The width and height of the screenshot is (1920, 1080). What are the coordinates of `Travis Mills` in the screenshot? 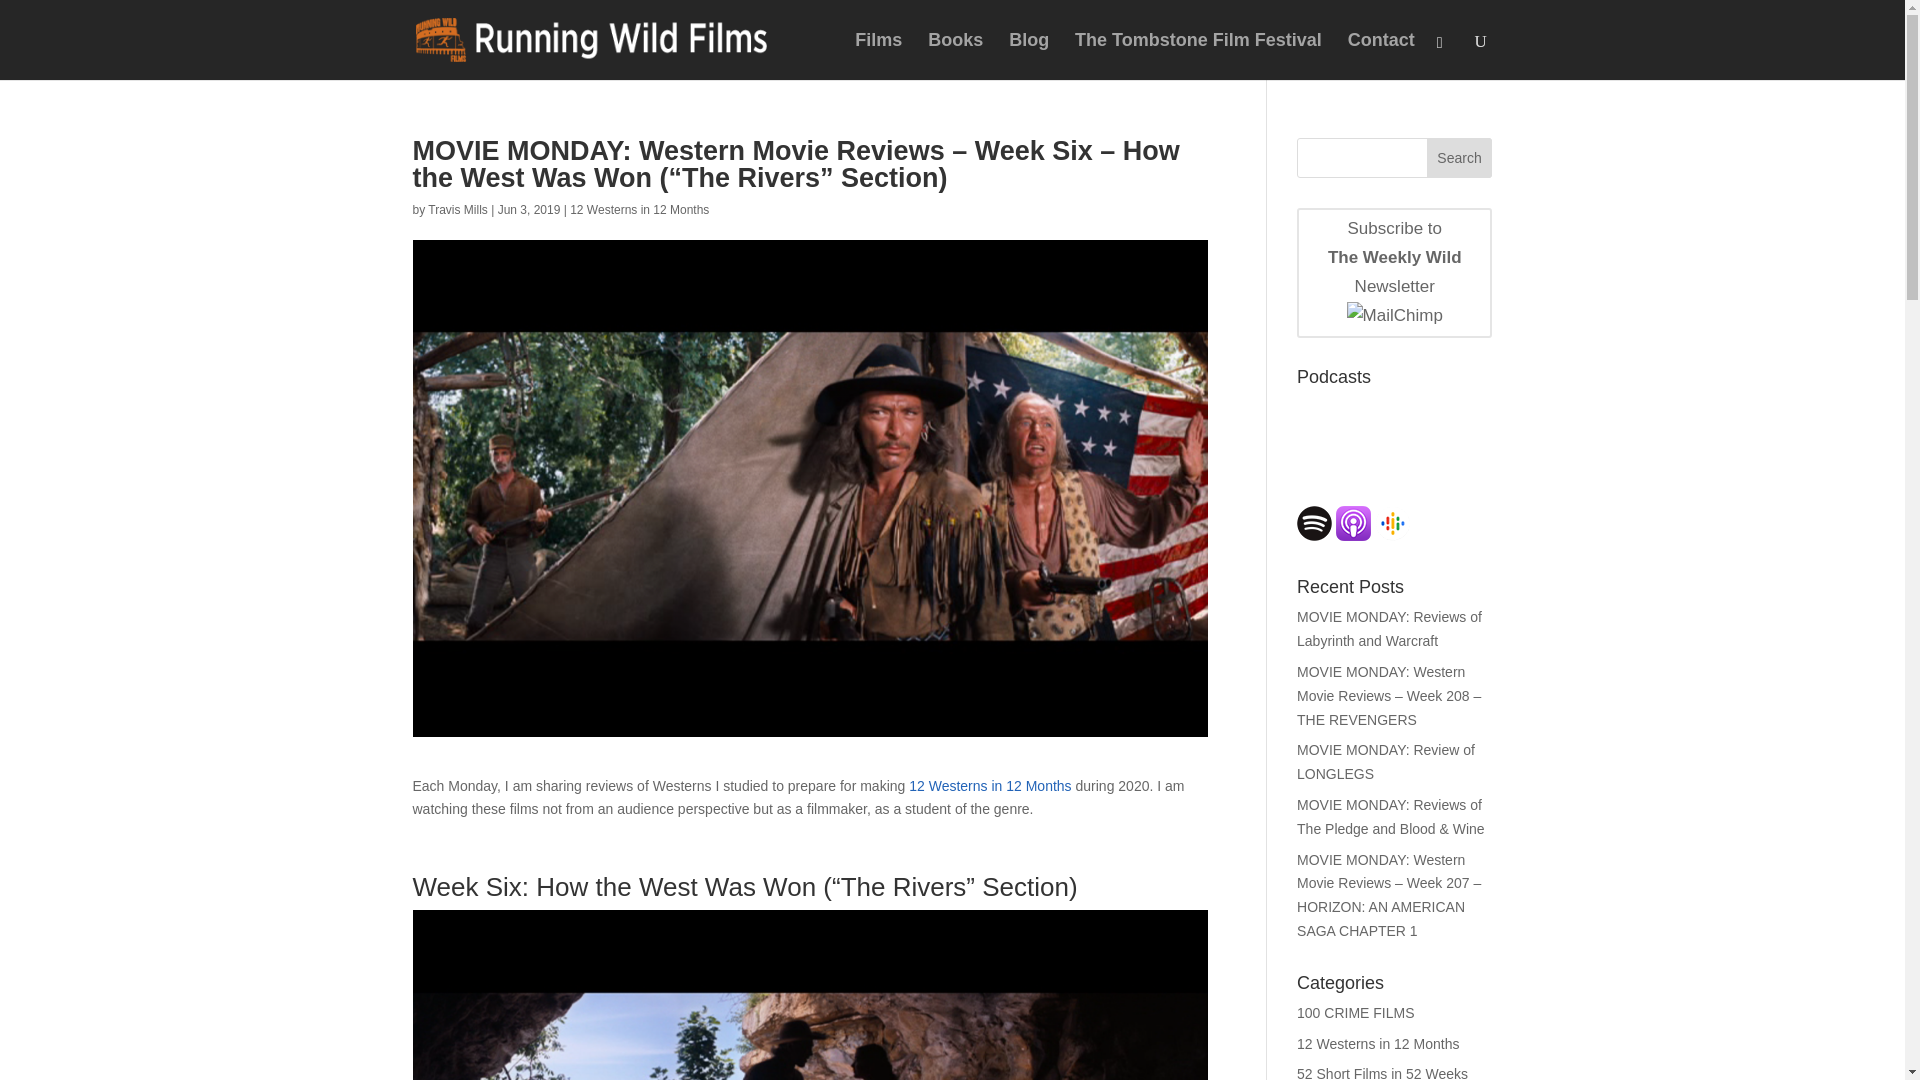 It's located at (458, 210).